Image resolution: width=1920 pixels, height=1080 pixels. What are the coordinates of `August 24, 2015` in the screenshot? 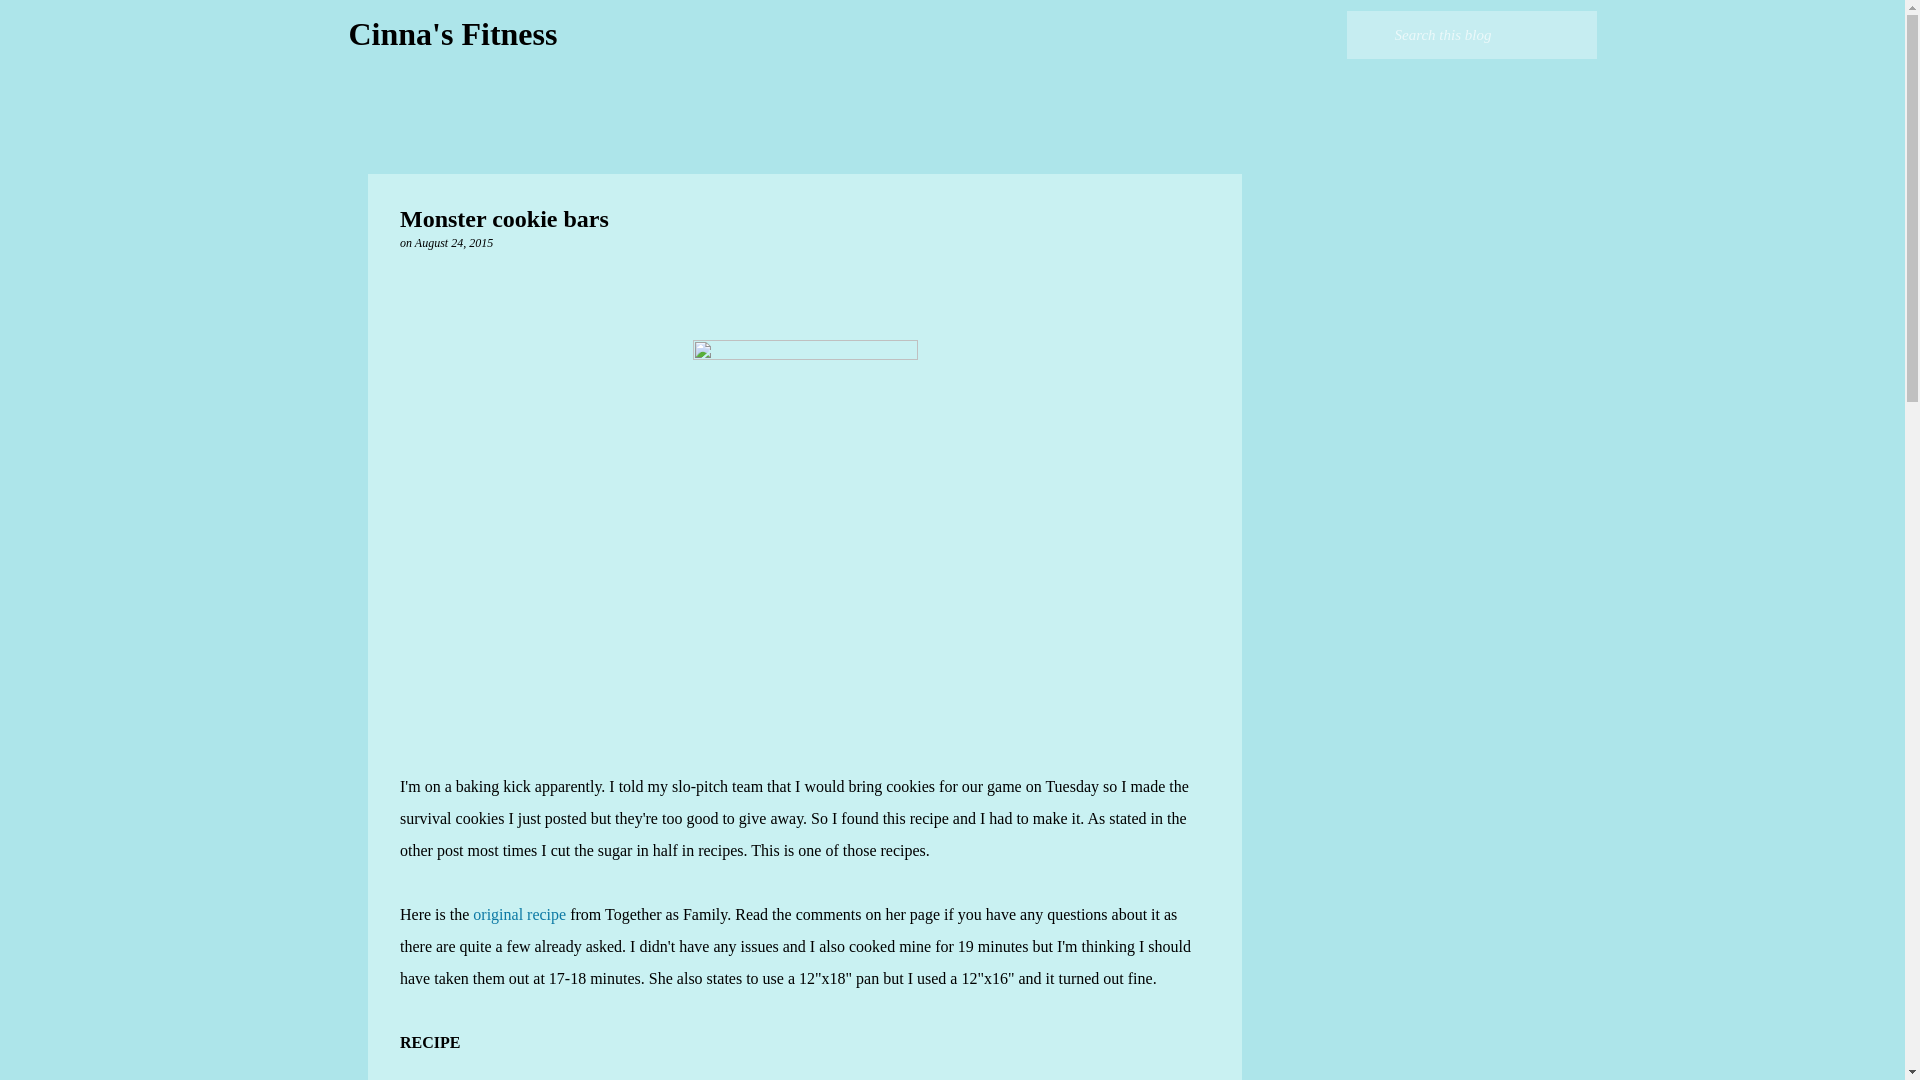 It's located at (454, 242).